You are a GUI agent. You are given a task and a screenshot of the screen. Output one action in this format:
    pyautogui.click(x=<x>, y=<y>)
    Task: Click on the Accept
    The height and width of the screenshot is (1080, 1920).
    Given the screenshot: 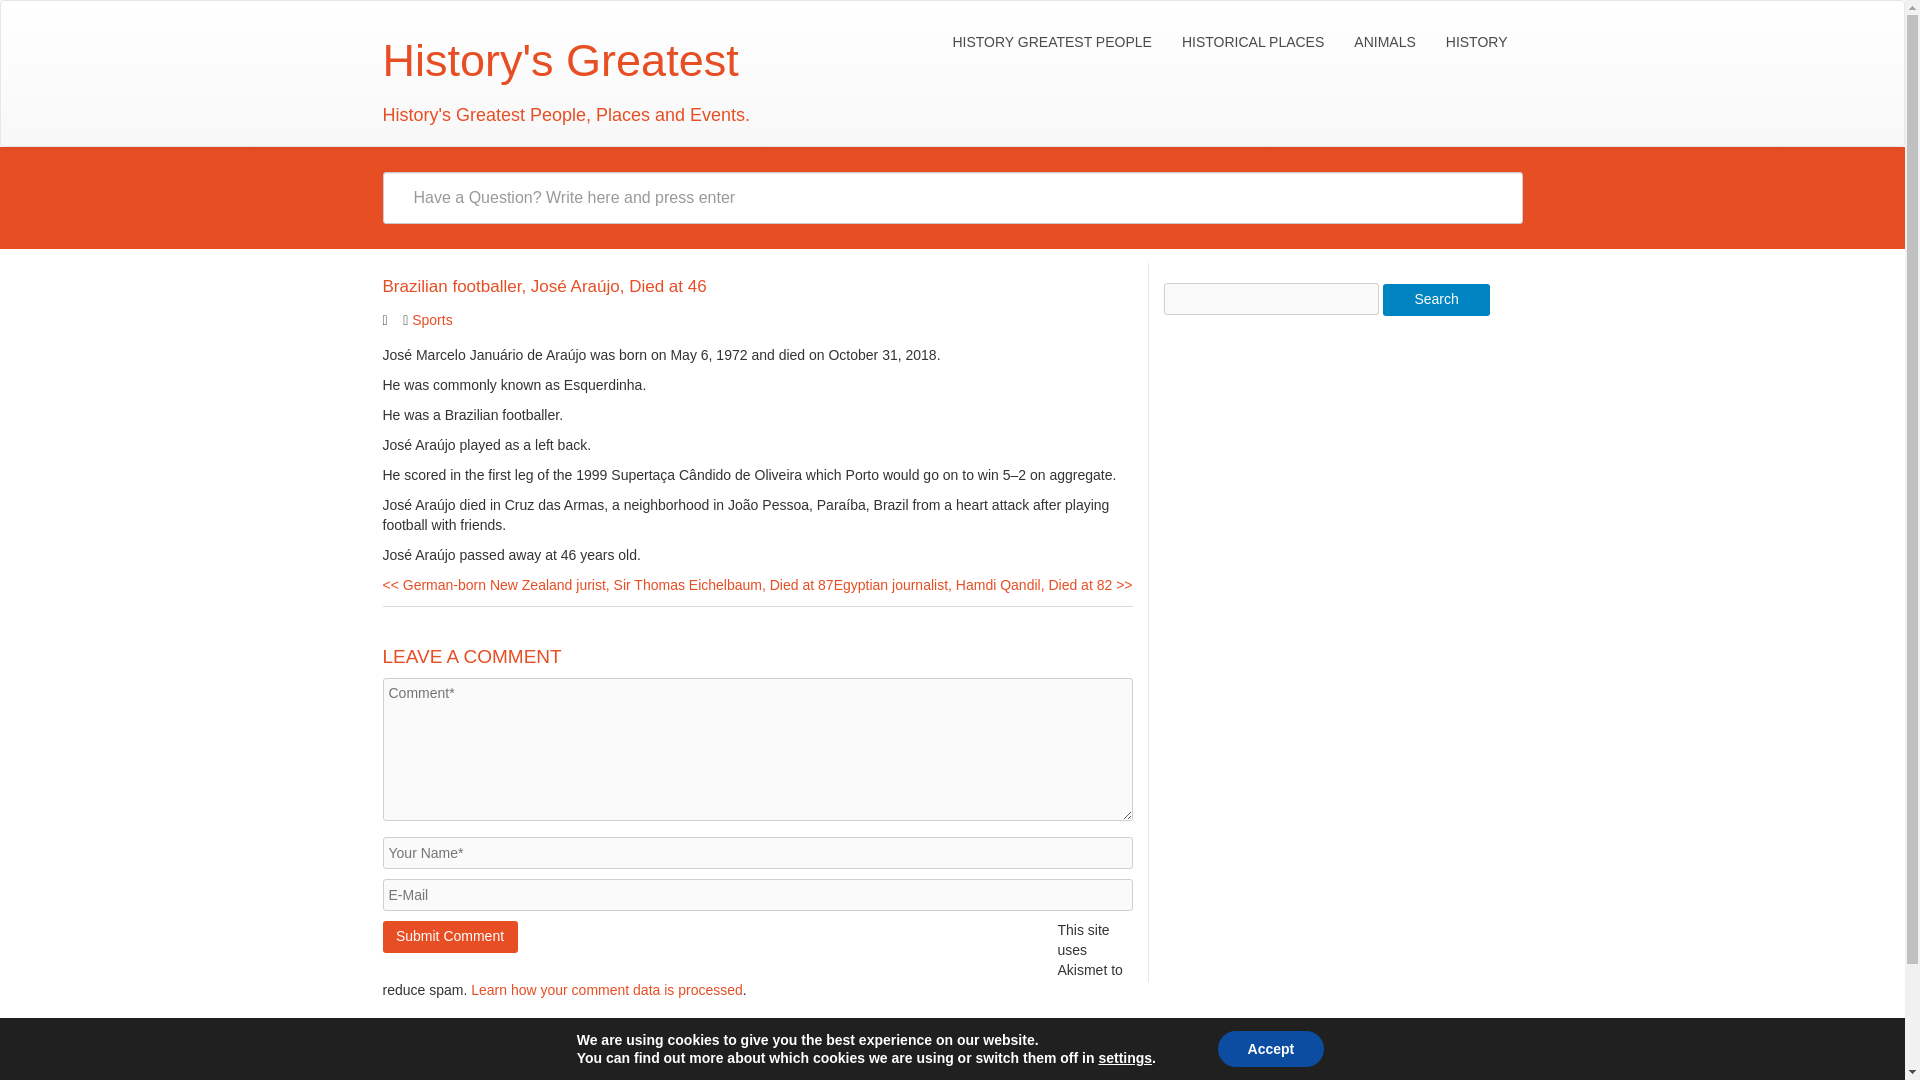 What is the action you would take?
    pyautogui.click(x=1270, y=1049)
    